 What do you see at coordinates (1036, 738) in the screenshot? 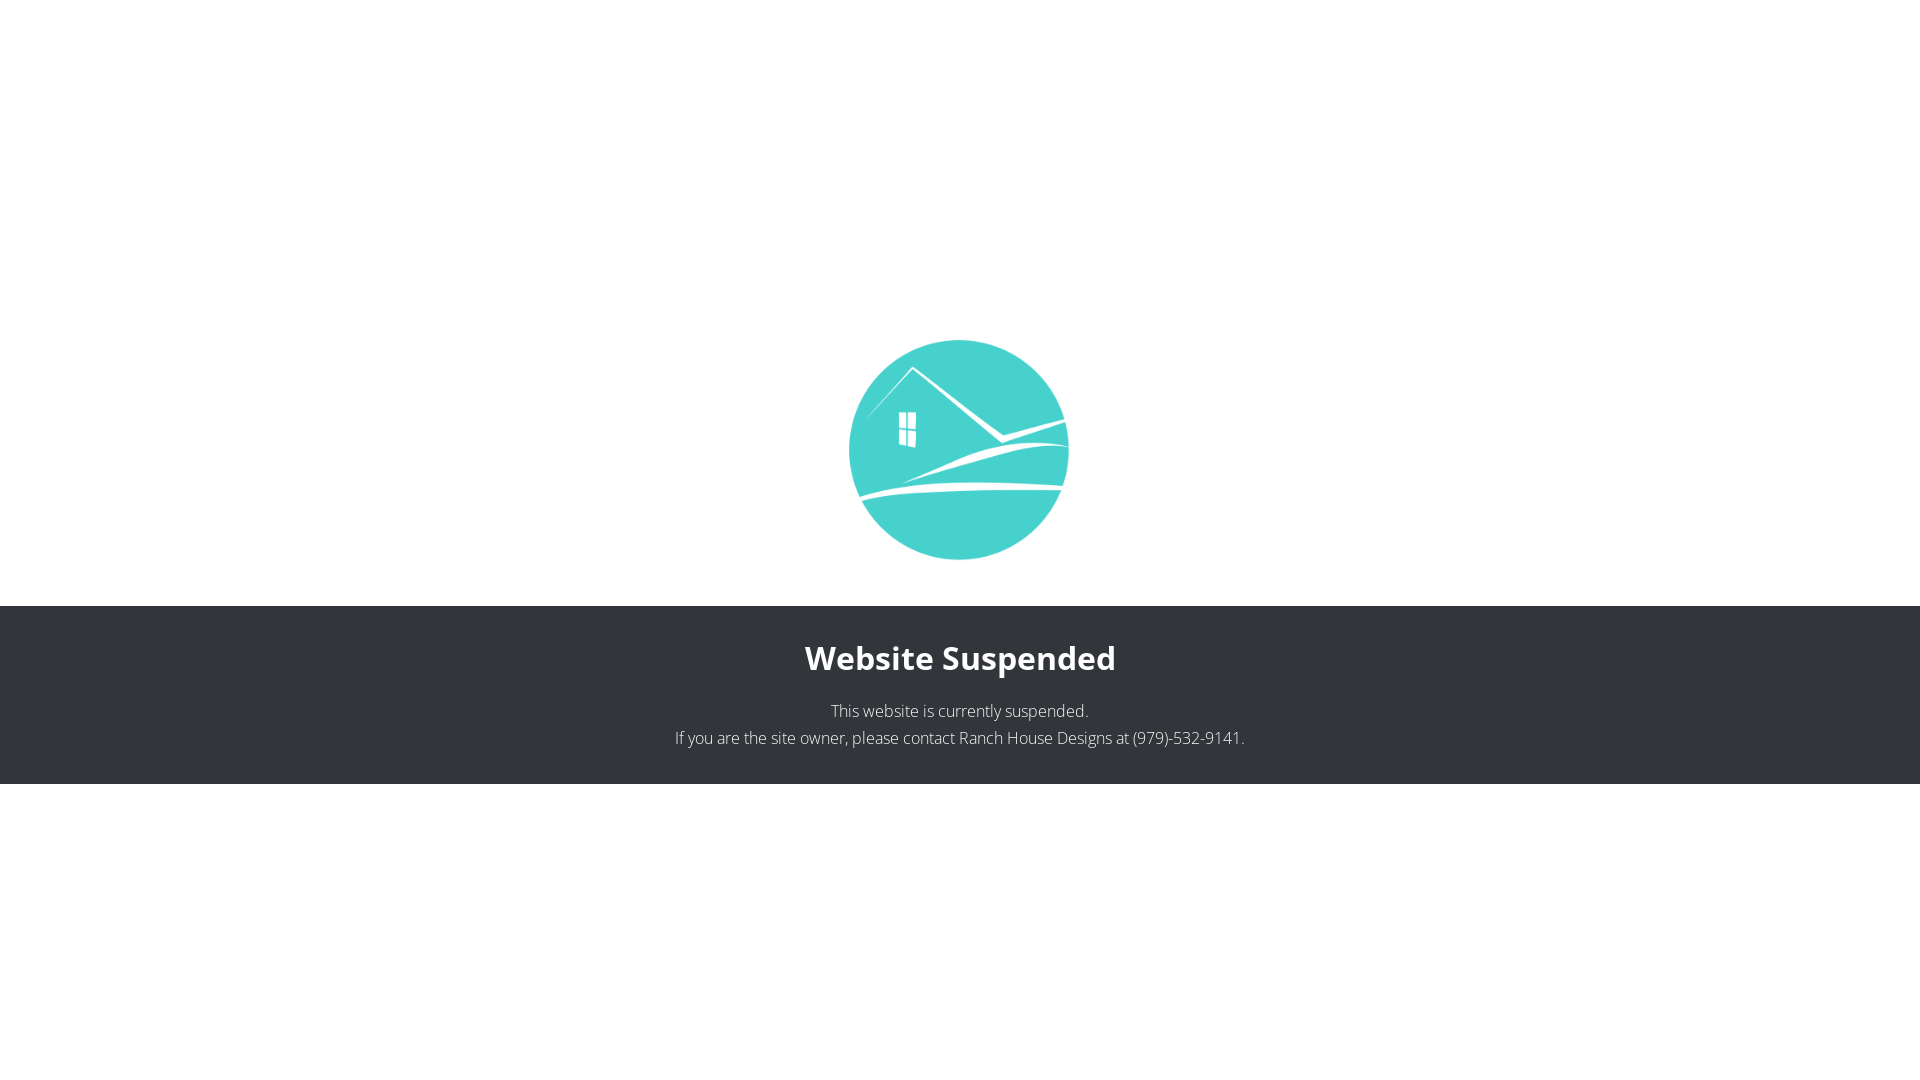
I see `Ranch House Designs` at bounding box center [1036, 738].